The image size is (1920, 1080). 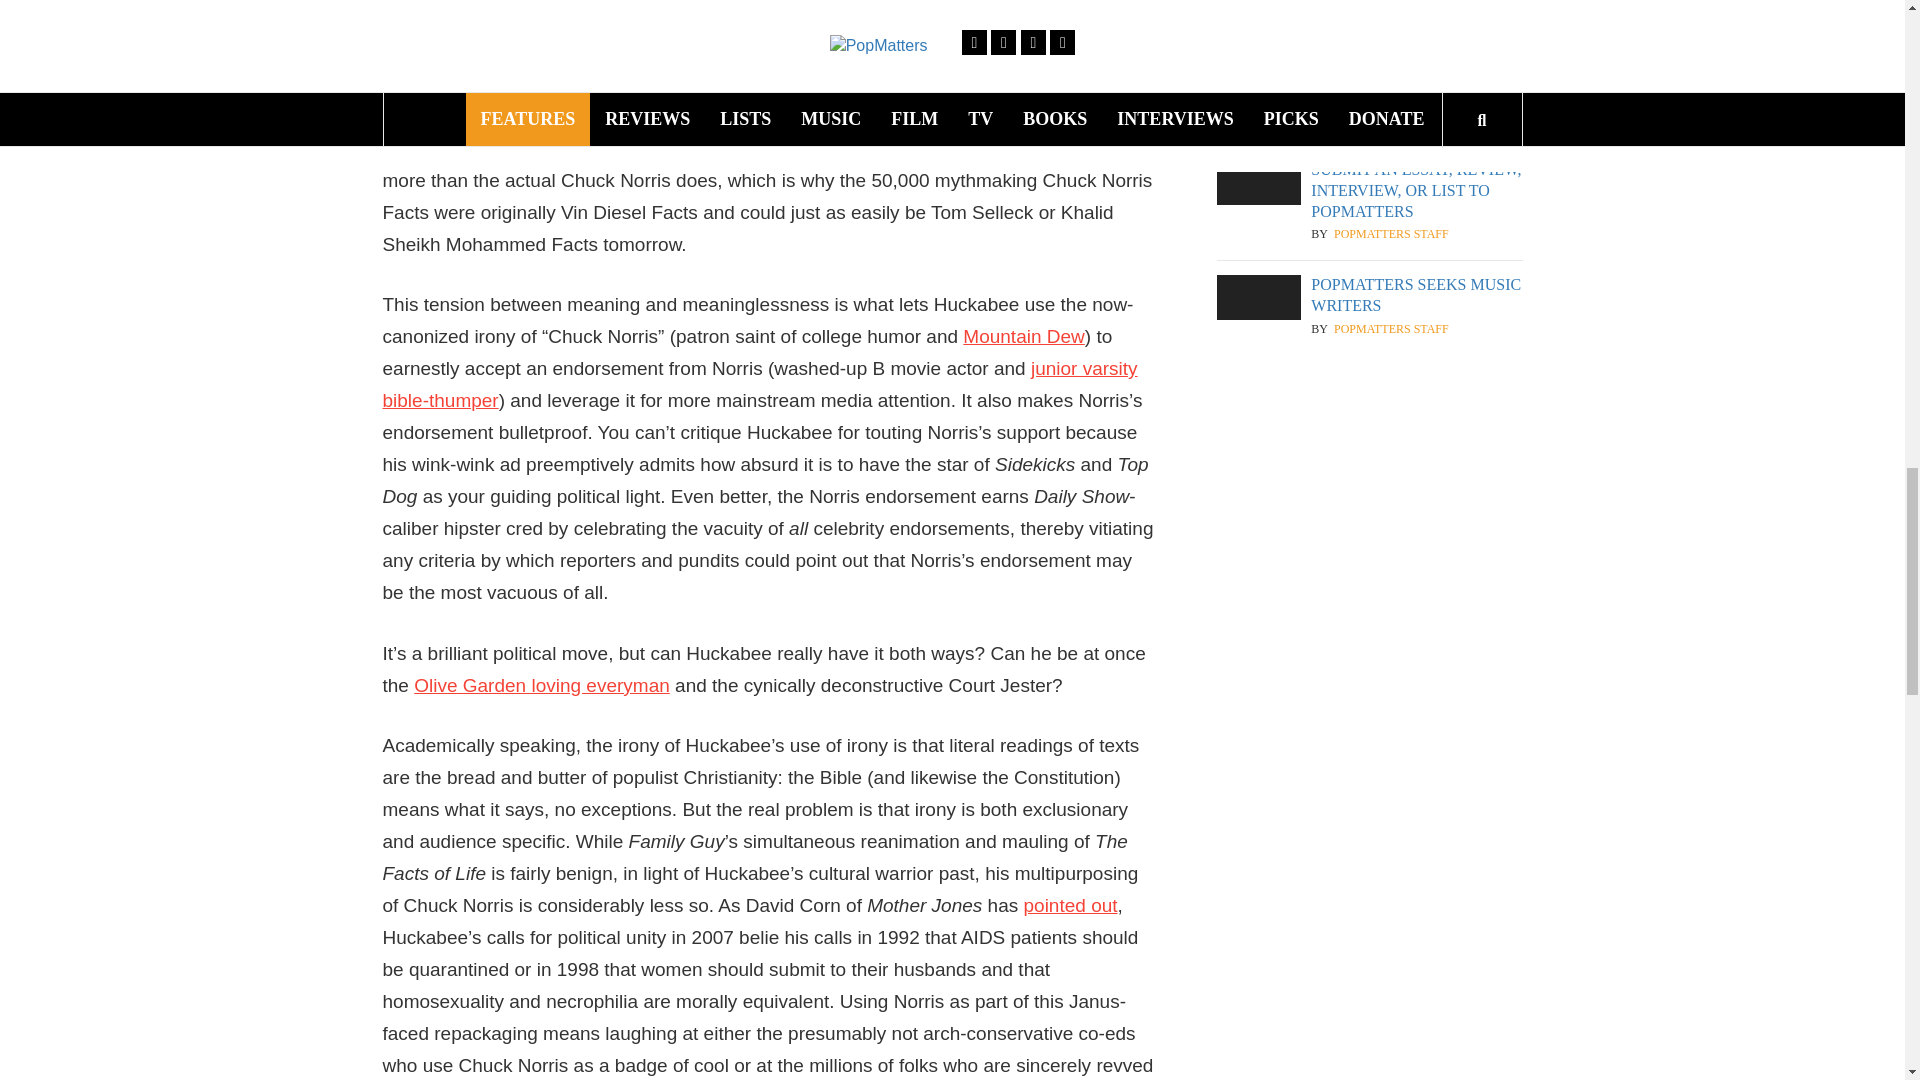 I want to click on pointed out, so click(x=1070, y=905).